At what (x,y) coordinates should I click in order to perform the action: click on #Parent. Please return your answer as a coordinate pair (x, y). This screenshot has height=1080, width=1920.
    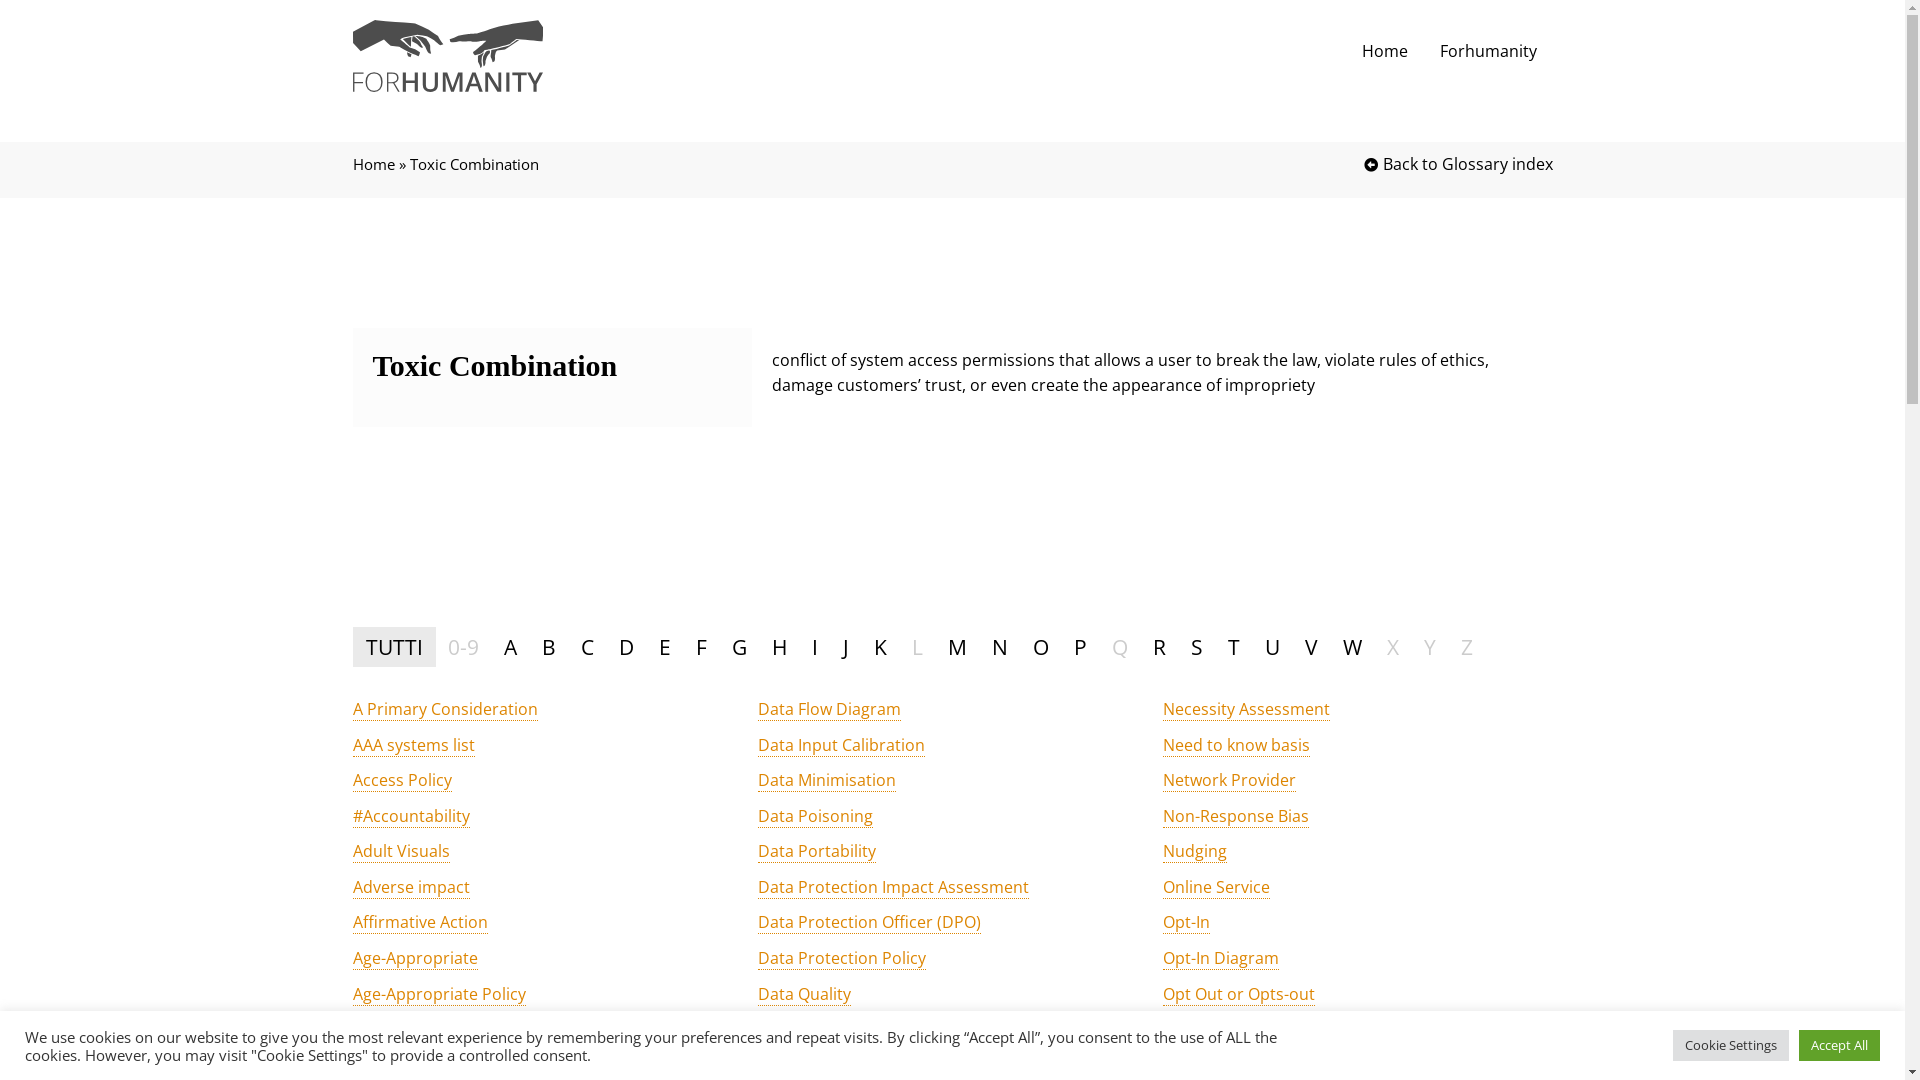
    Looking at the image, I should click on (1194, 1029).